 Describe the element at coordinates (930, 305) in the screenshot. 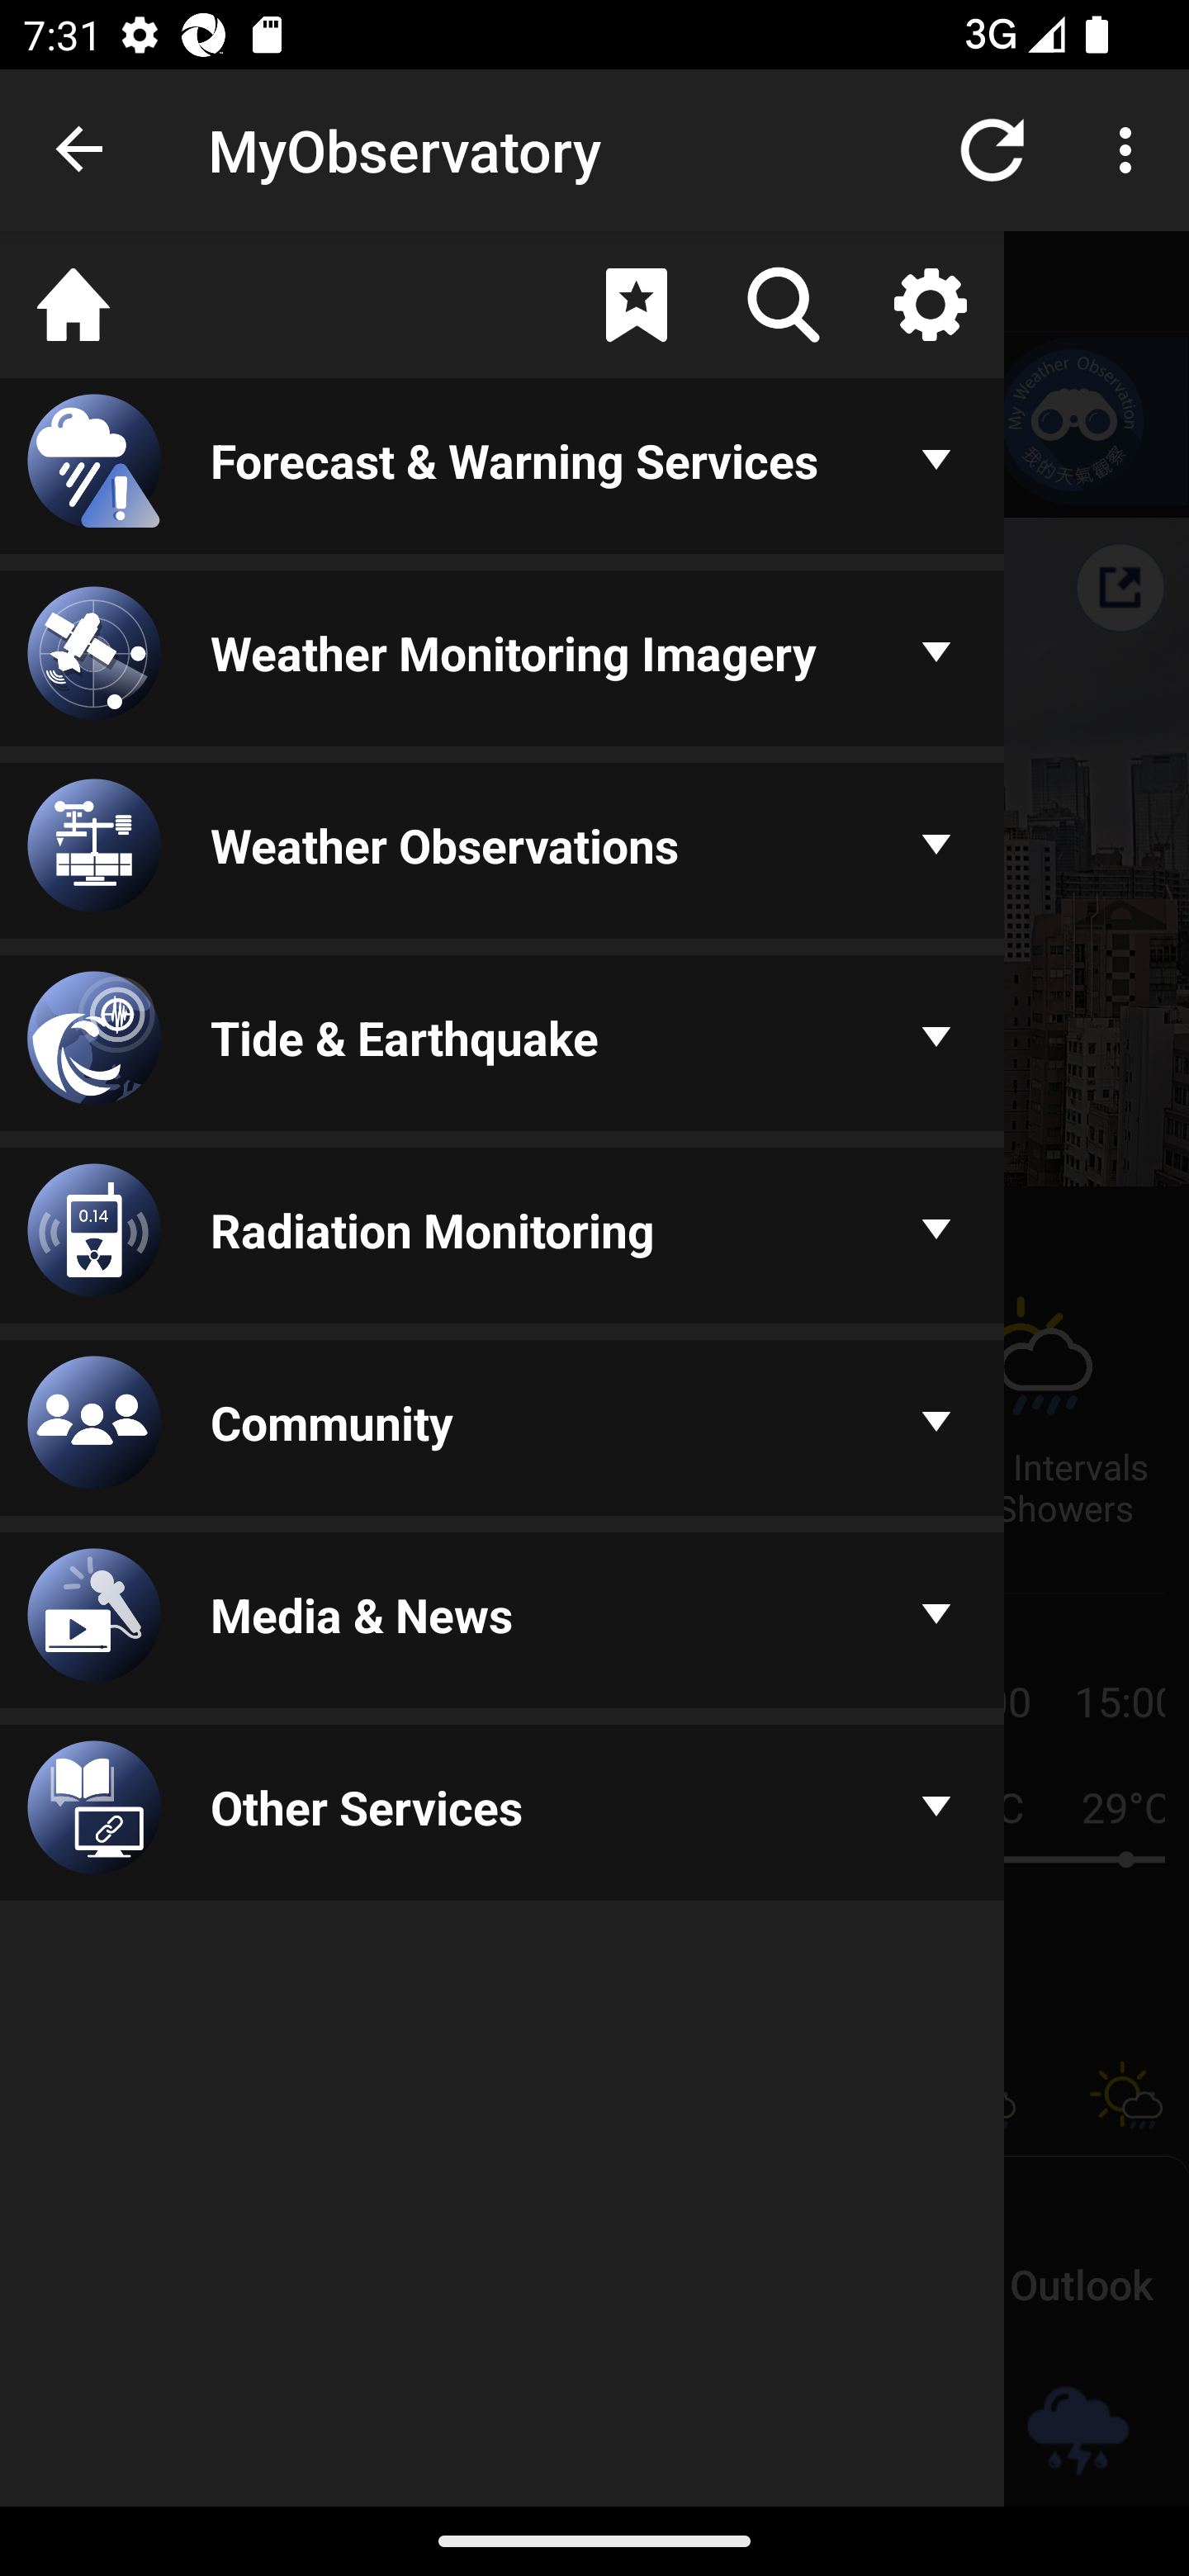

I see `Settings` at that location.